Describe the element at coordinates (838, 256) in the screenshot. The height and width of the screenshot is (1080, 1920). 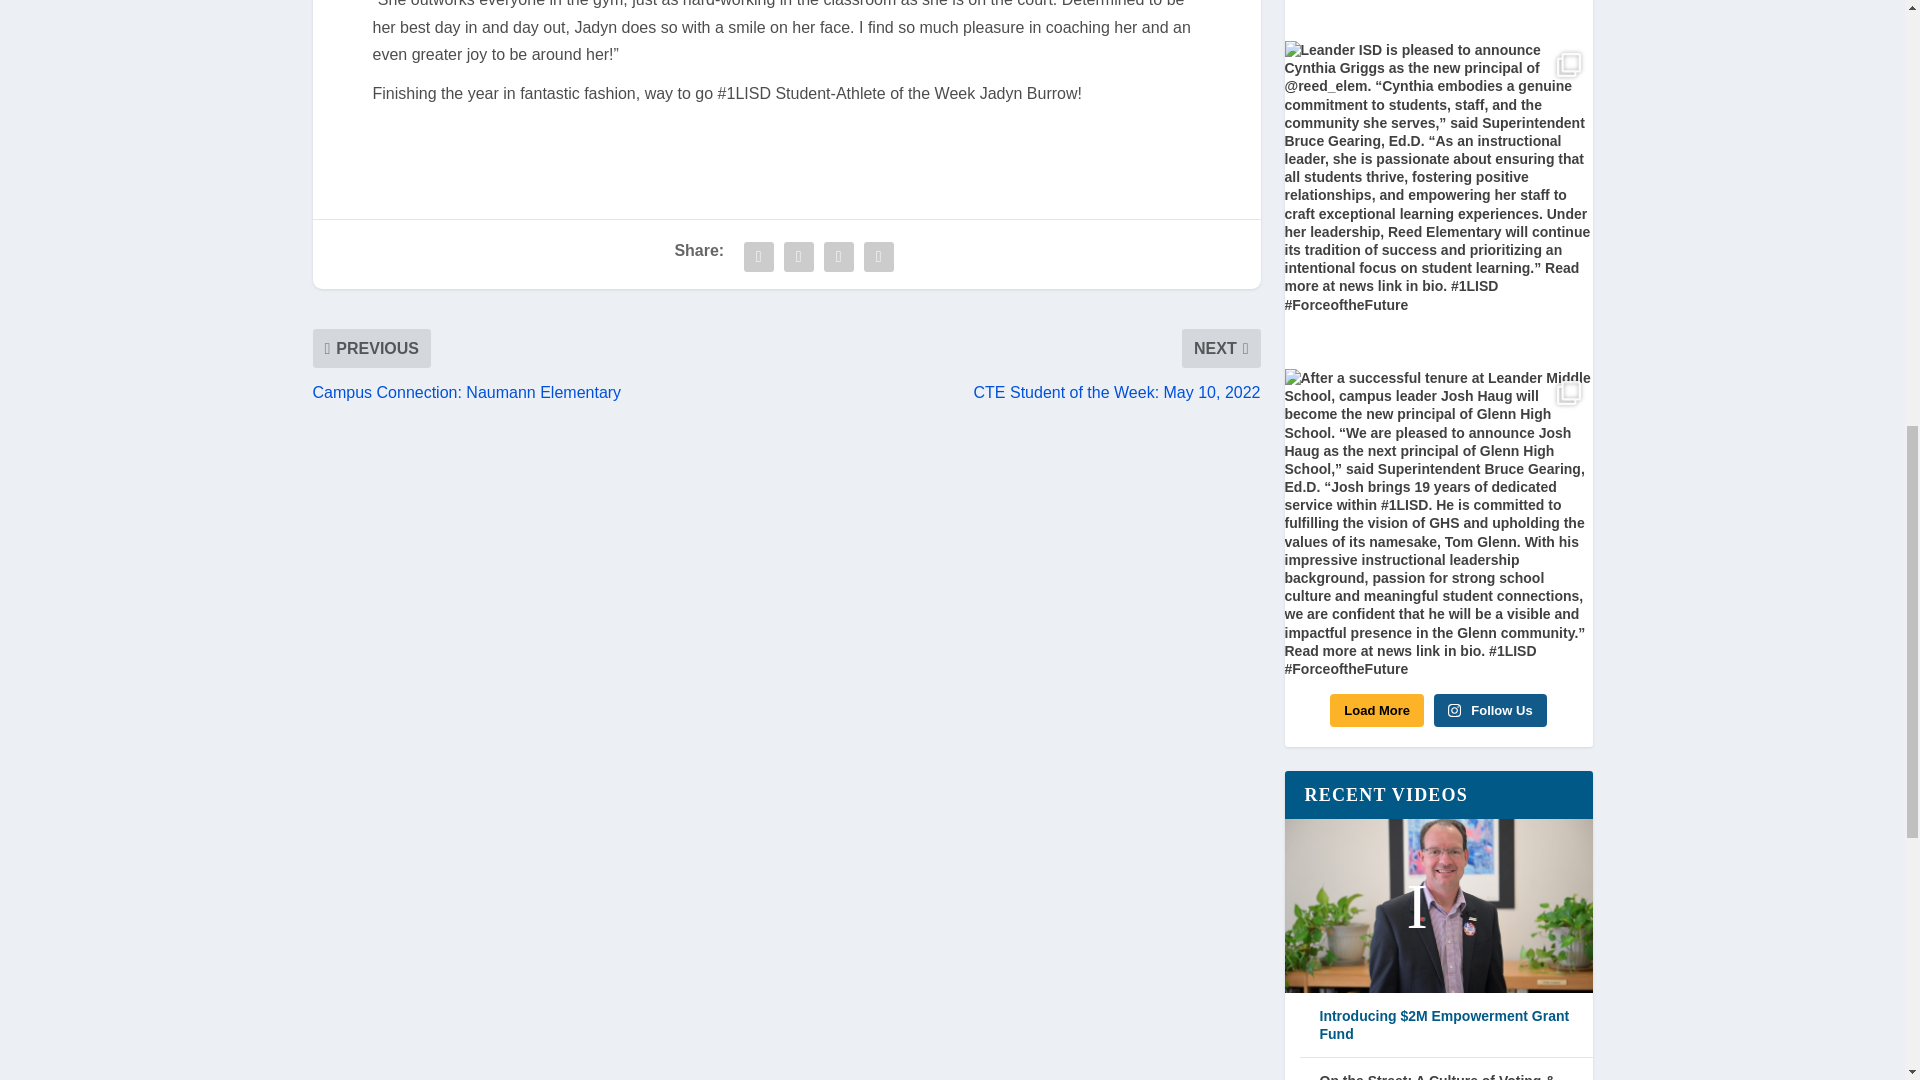
I see `Share "Student-Athlete of the Week: May 9, 2022" via Email` at that location.